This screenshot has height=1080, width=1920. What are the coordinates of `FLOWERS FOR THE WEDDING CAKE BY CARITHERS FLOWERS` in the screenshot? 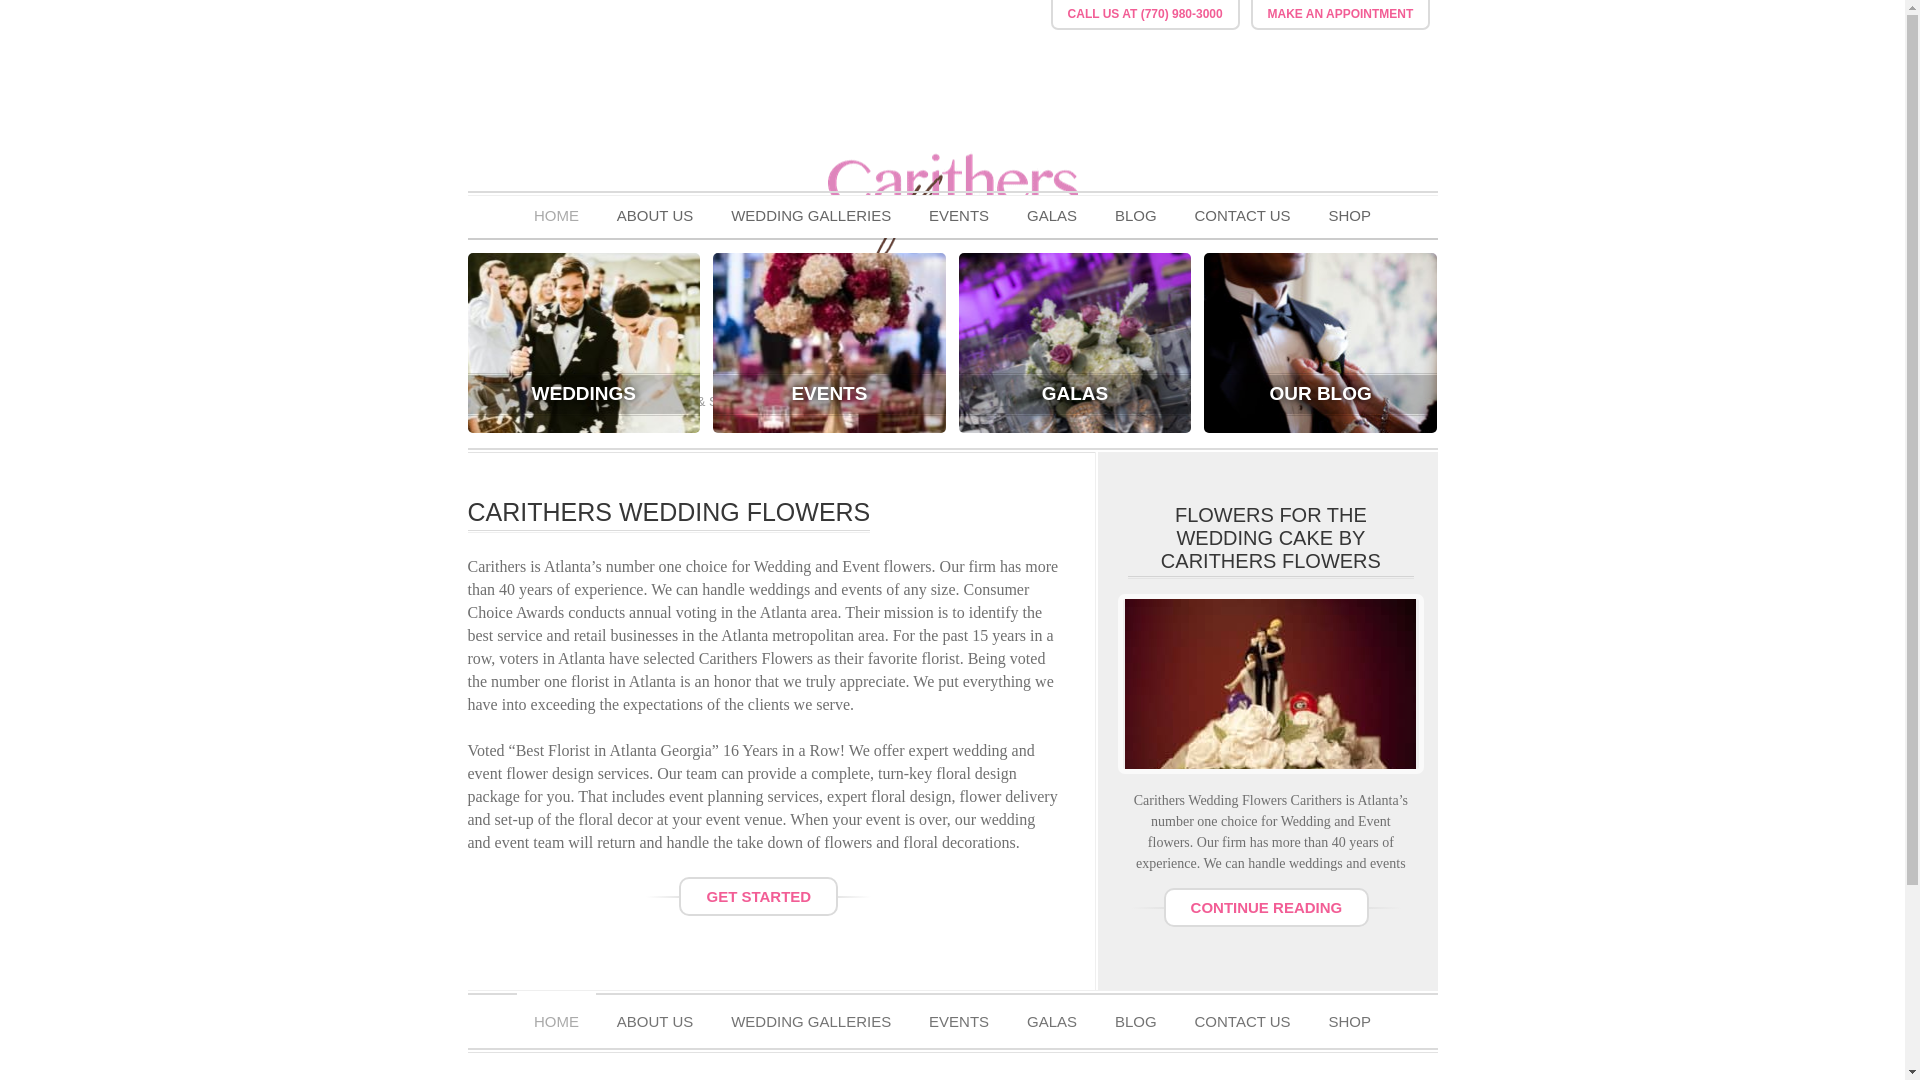 It's located at (1270, 538).